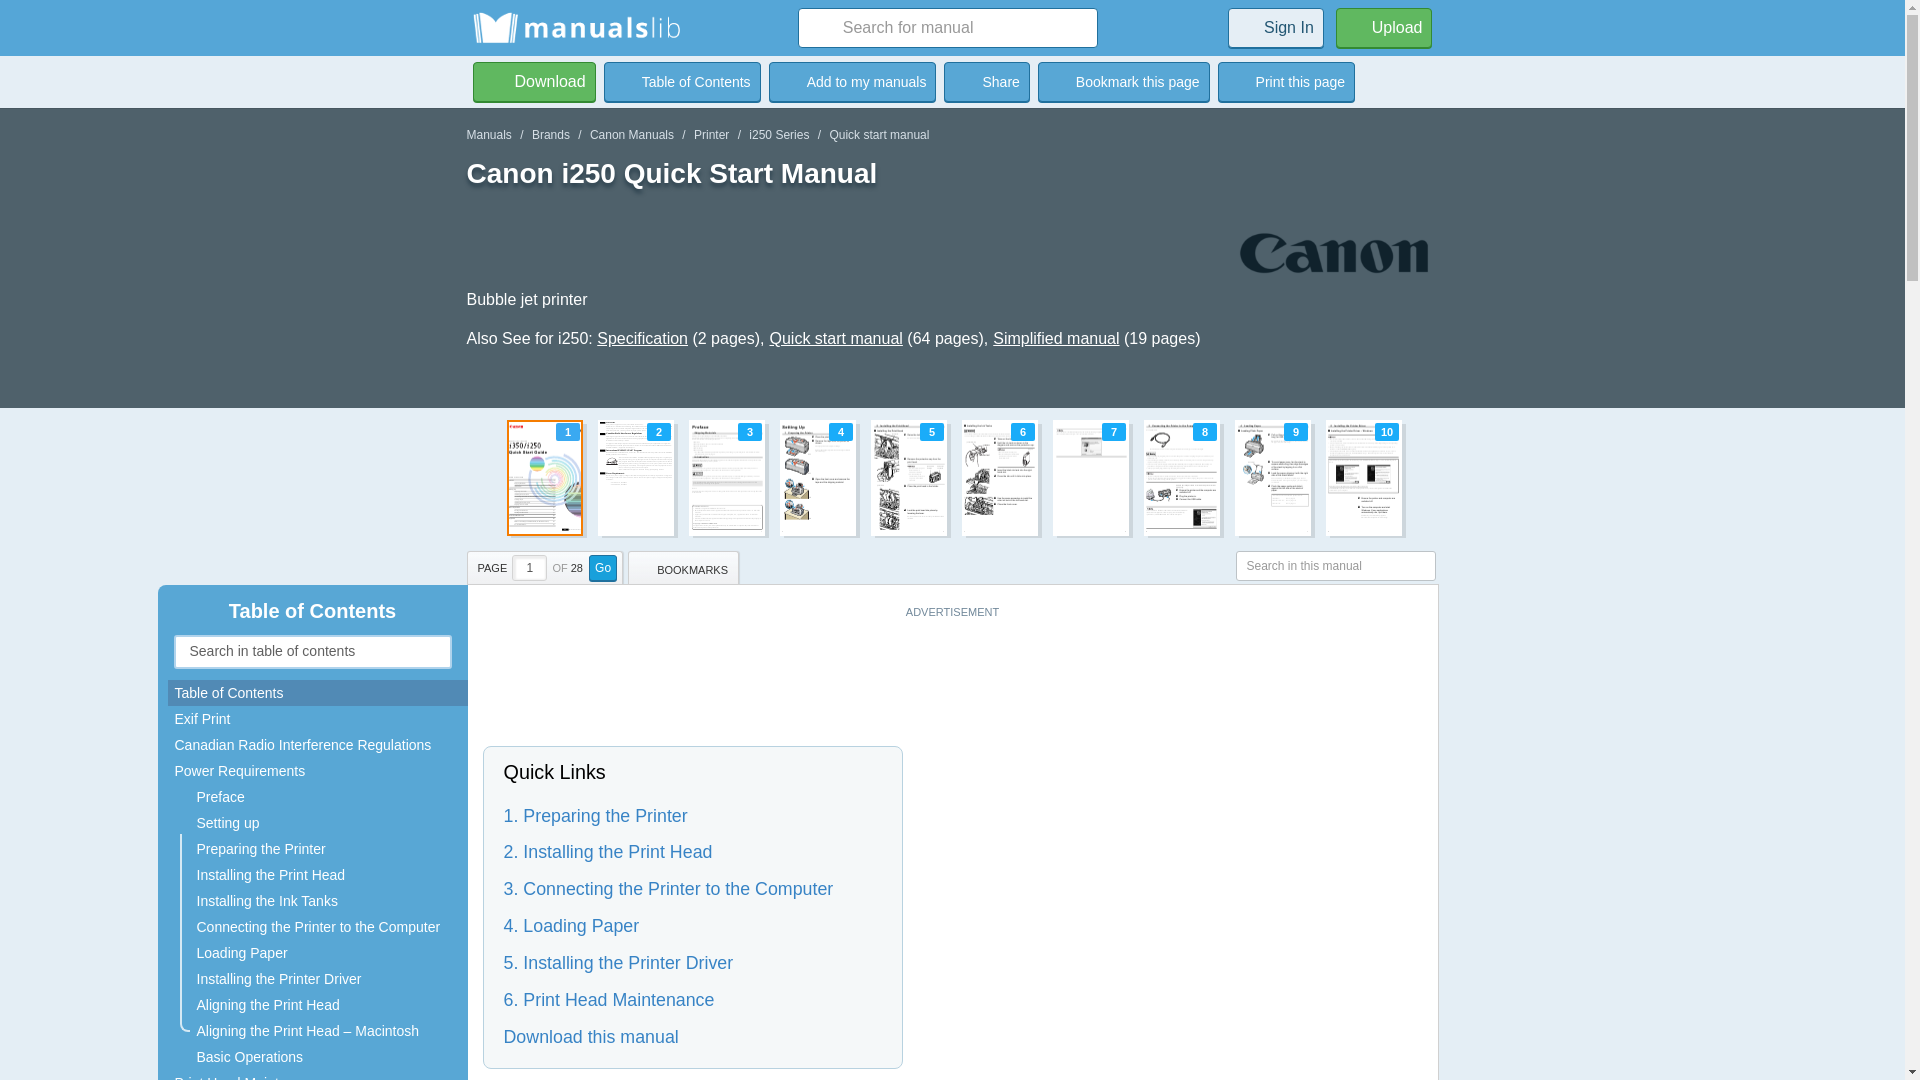 The image size is (1920, 1080). What do you see at coordinates (778, 134) in the screenshot?
I see `Download this manual` at bounding box center [778, 134].